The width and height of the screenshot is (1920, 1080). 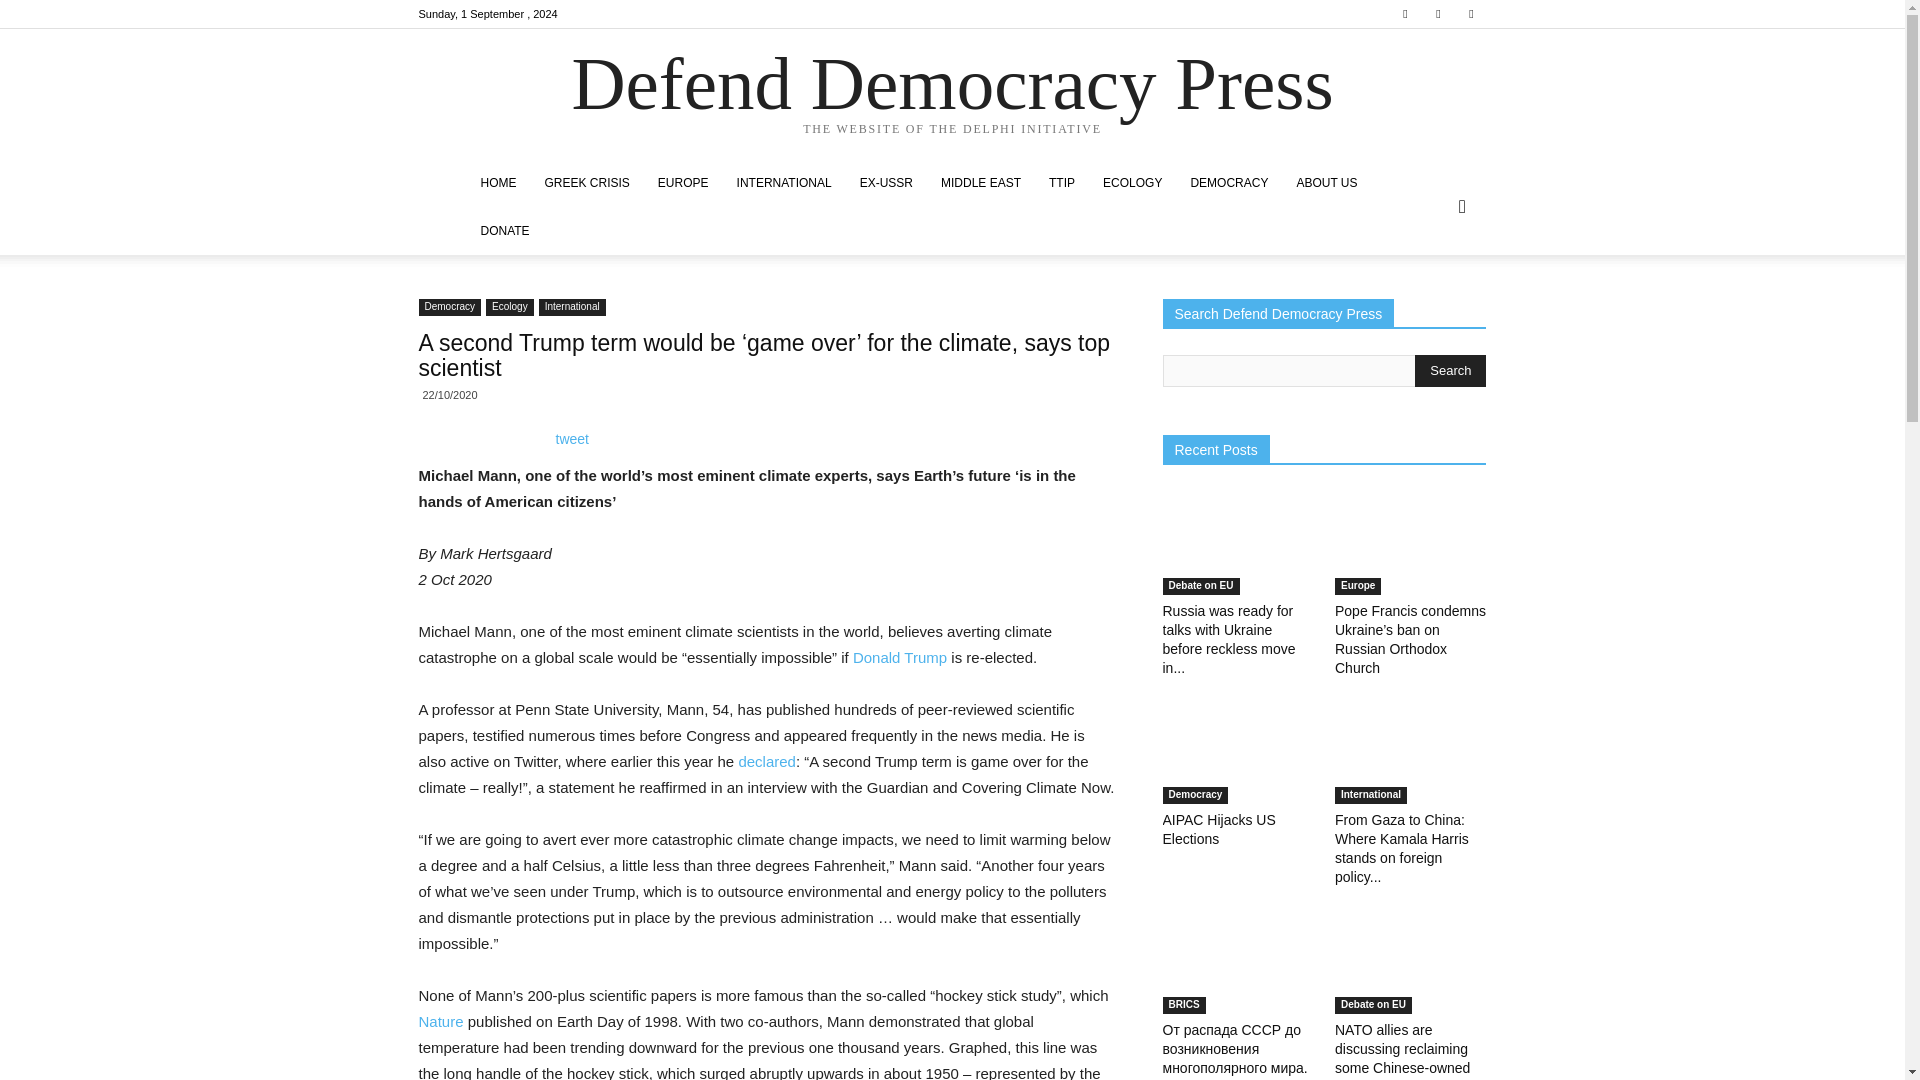 I want to click on Facebook, so click(x=1405, y=14).